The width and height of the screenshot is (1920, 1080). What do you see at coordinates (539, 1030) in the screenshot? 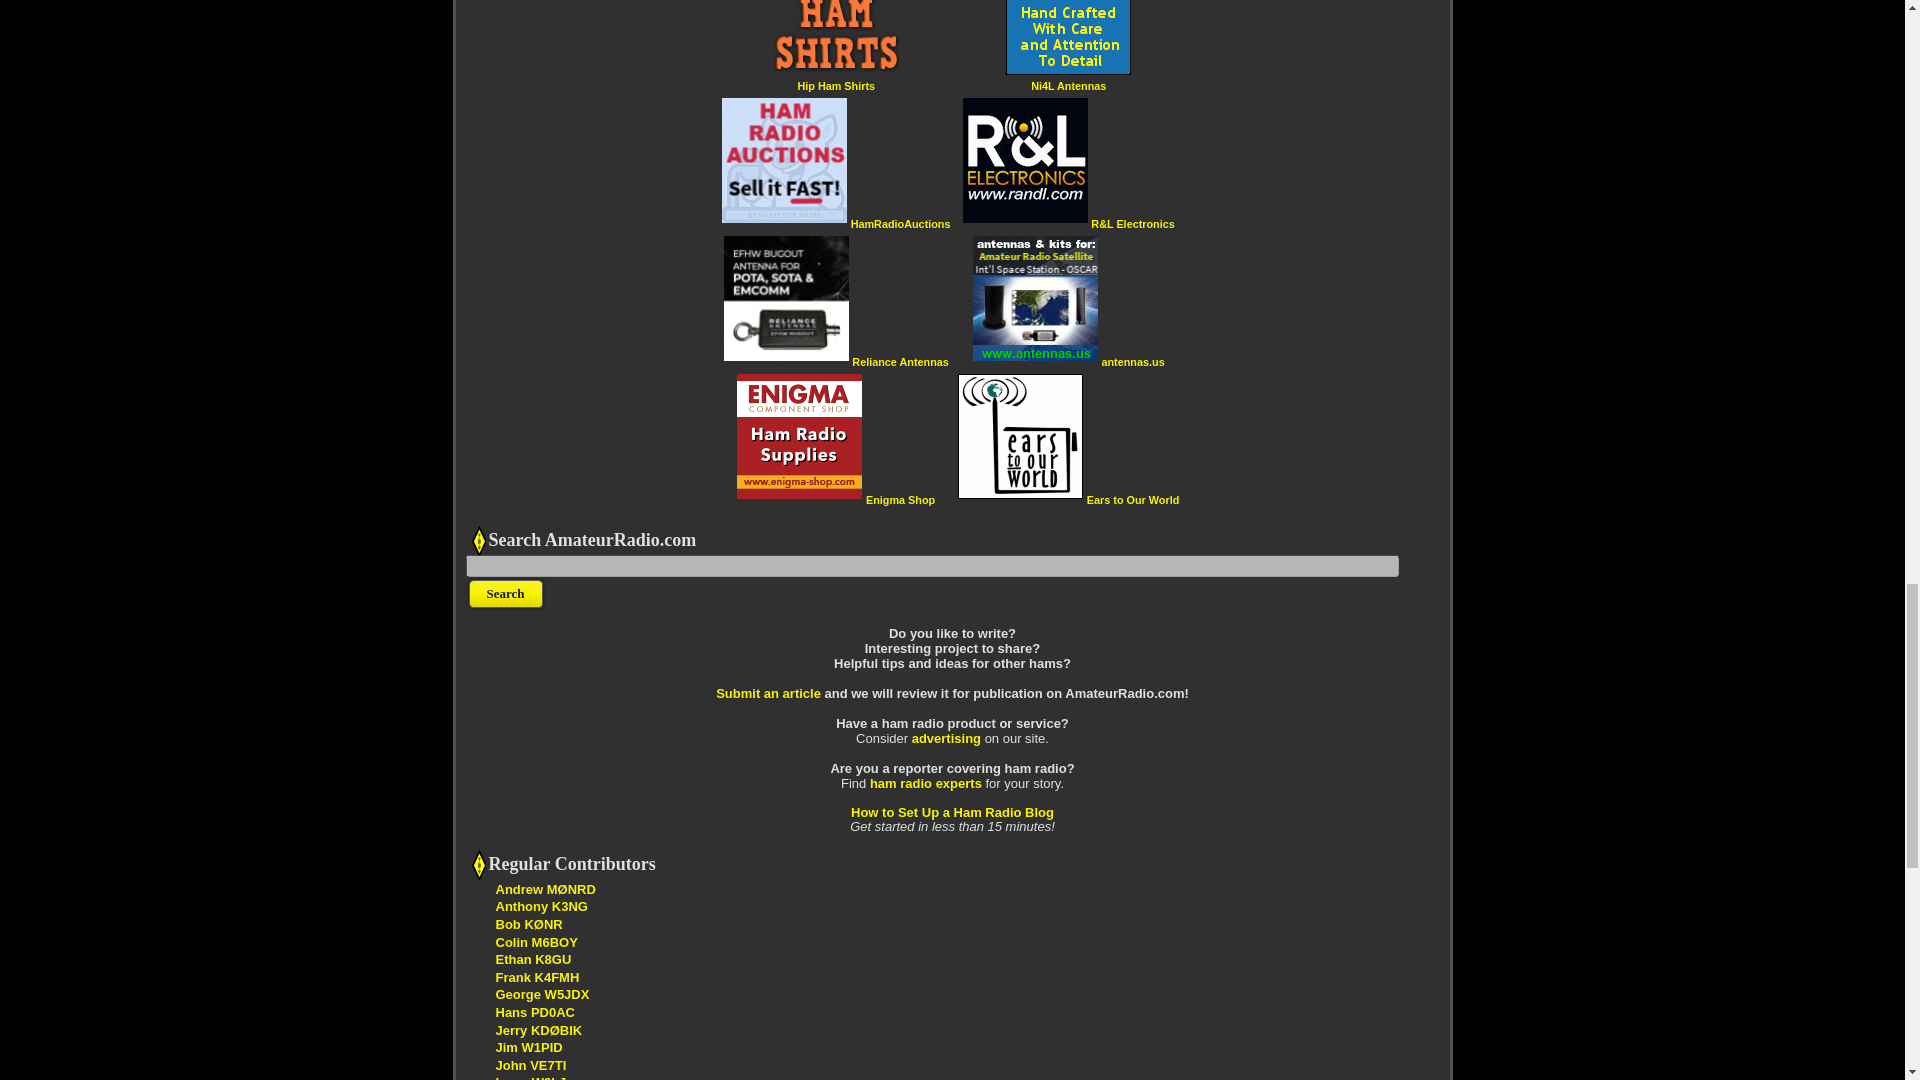
I see `Entertain, Encourage, Educate and Inspire` at bounding box center [539, 1030].